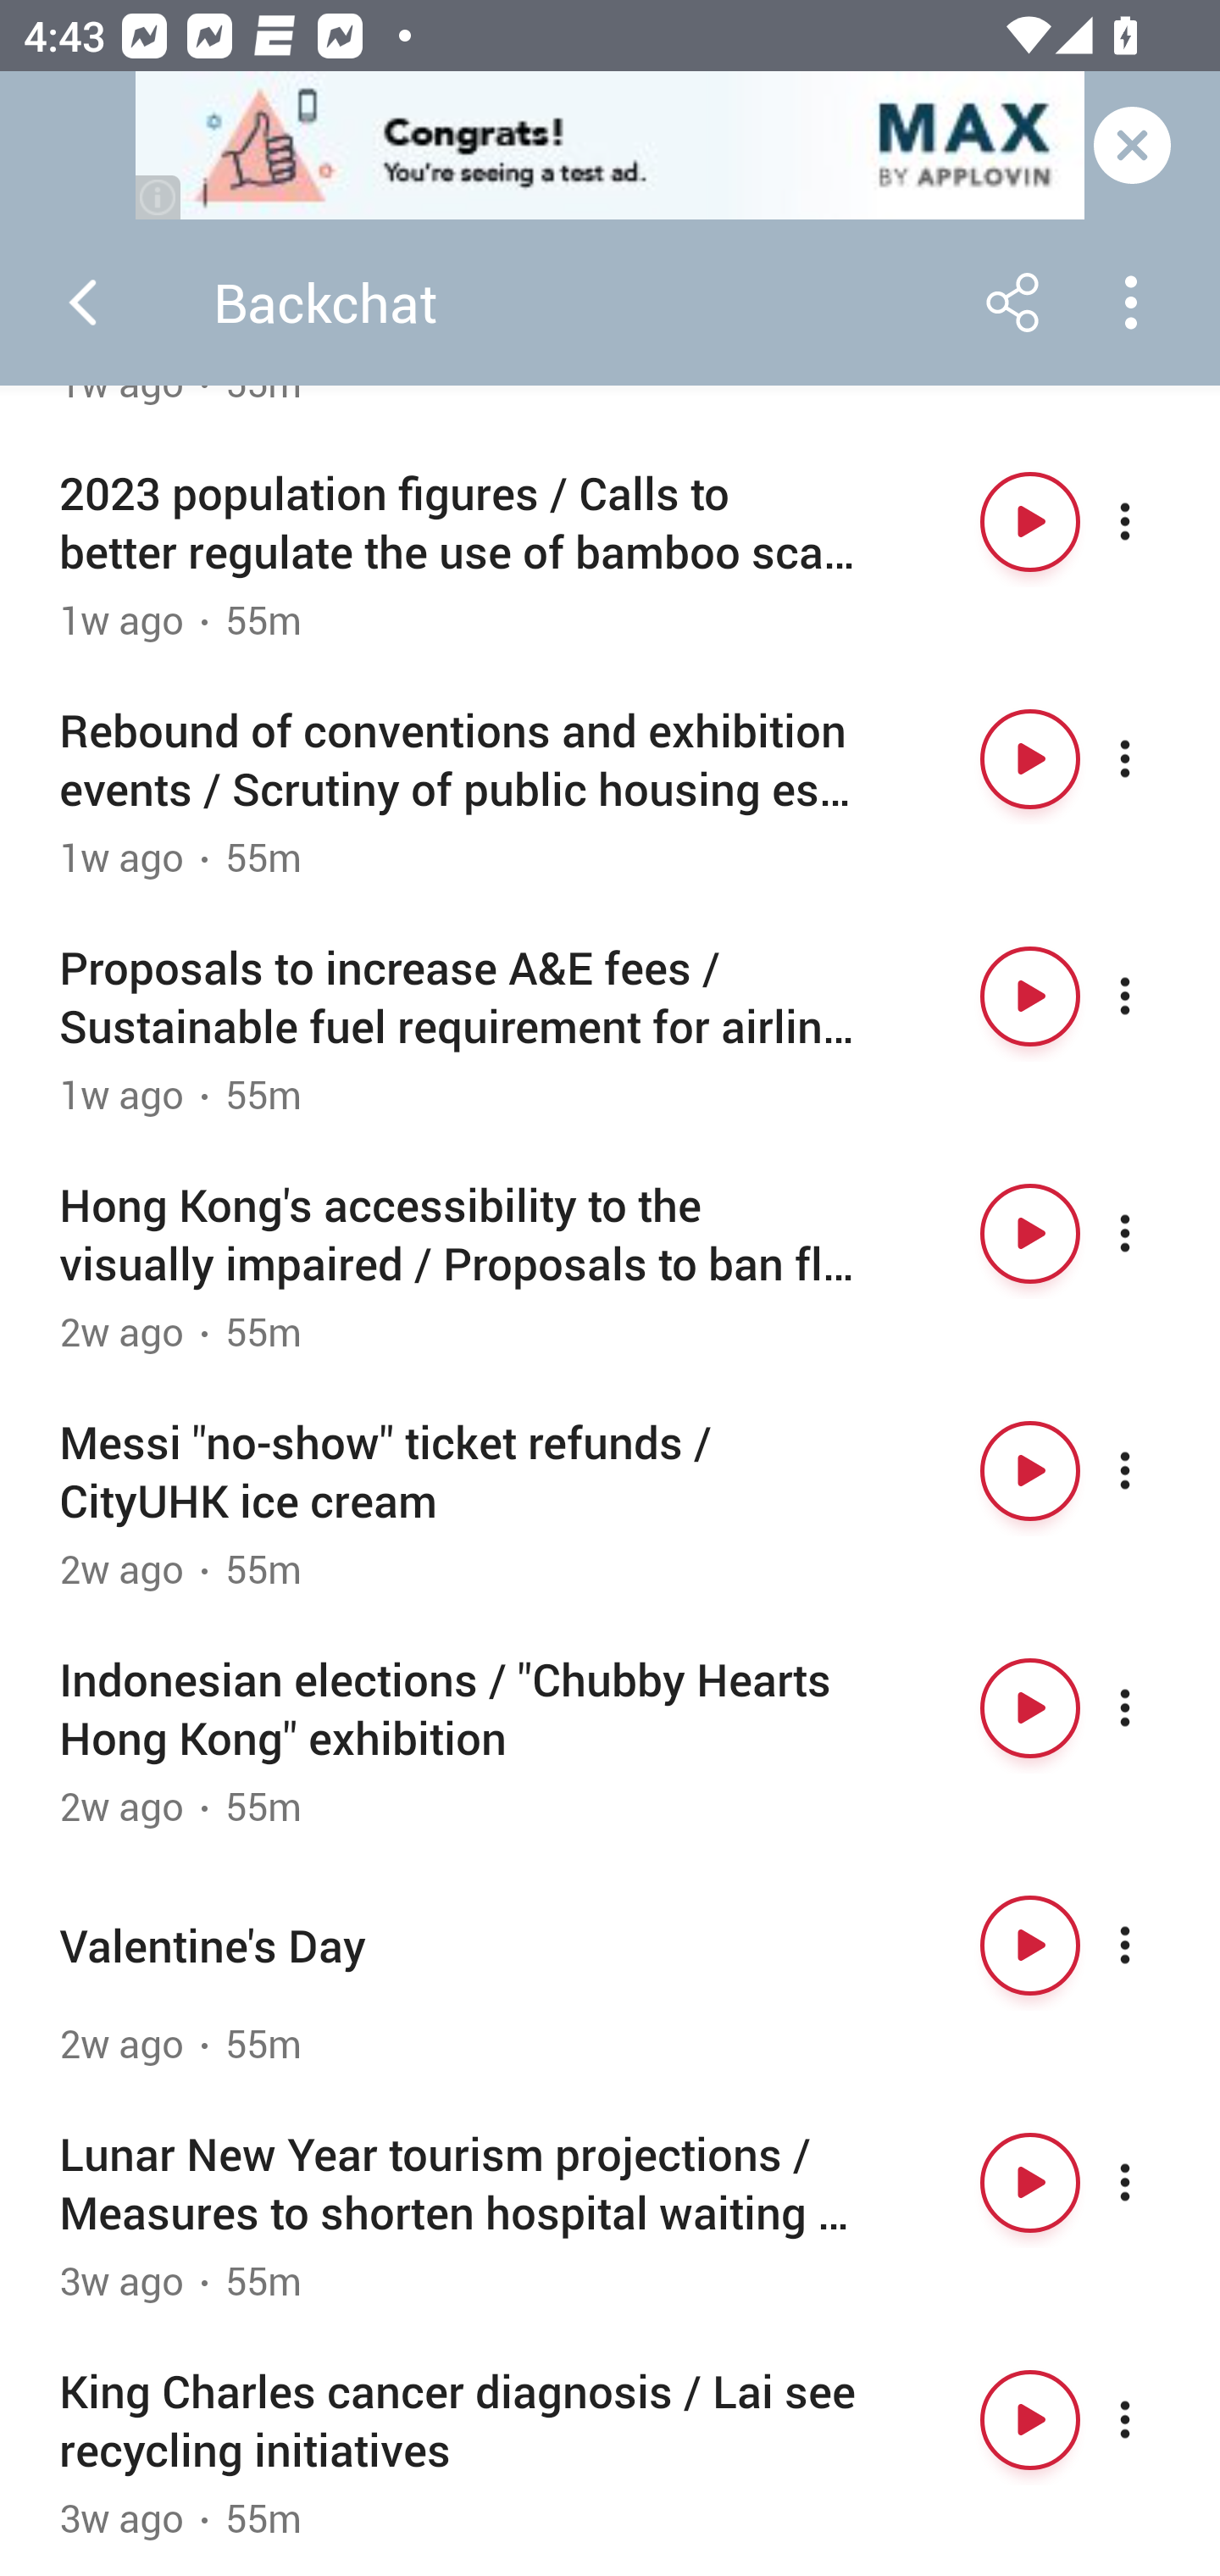 The width and height of the screenshot is (1220, 2576). I want to click on Play button, so click(1030, 1707).